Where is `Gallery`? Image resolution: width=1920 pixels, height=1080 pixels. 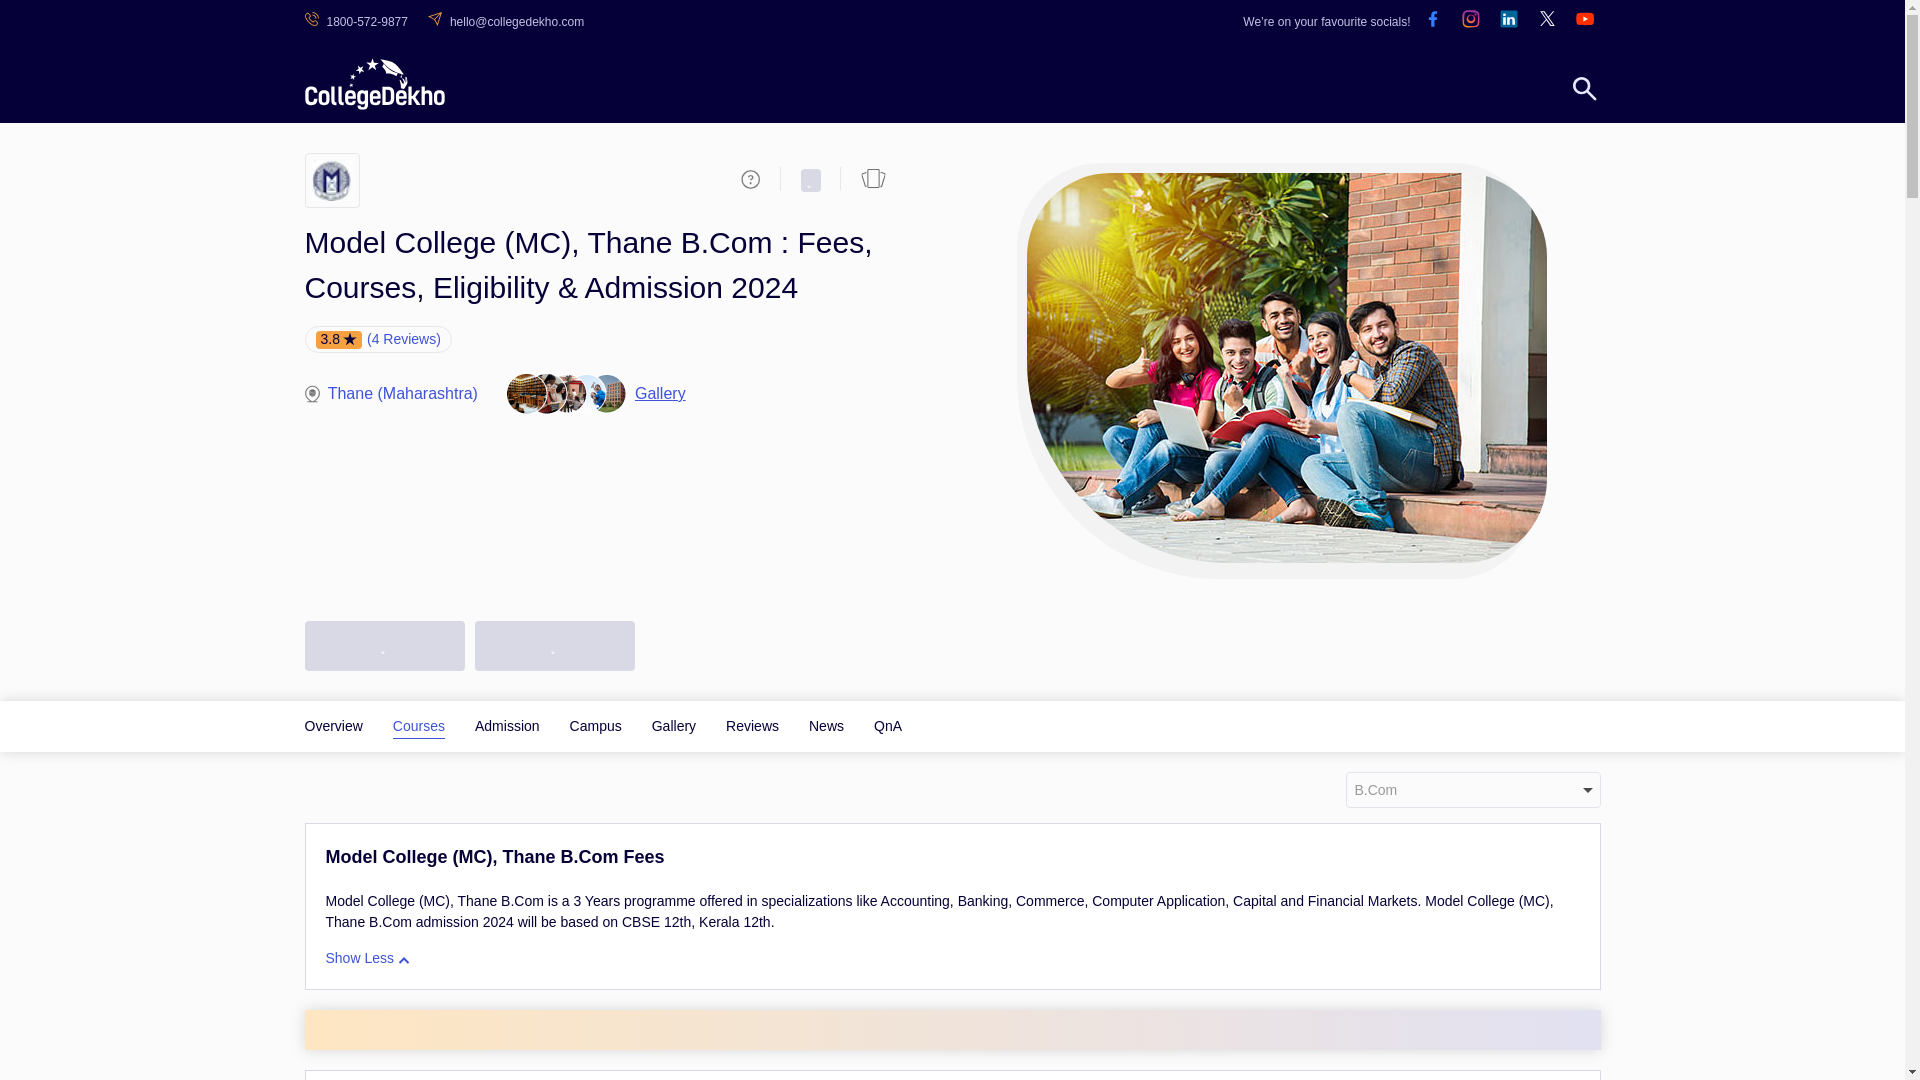
Gallery is located at coordinates (674, 726).